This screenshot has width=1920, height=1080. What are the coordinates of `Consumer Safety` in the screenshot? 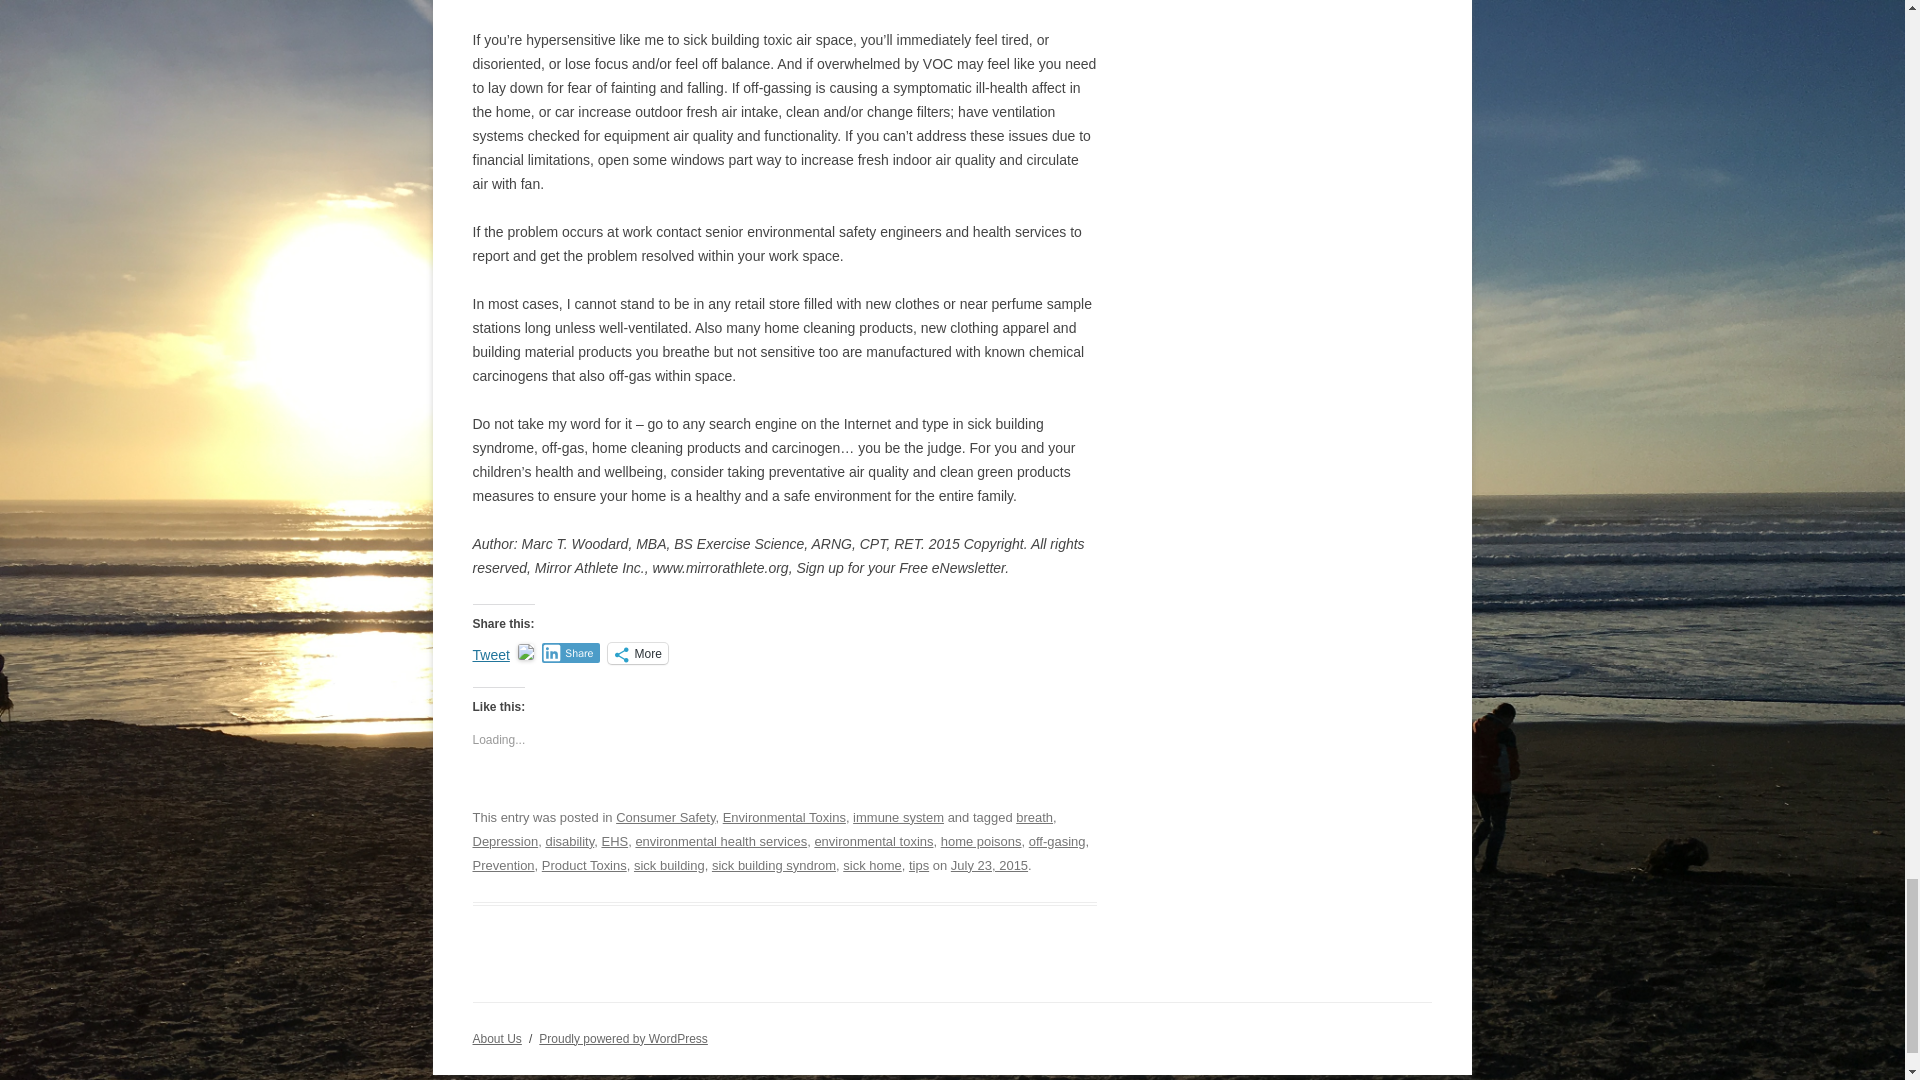 It's located at (665, 818).